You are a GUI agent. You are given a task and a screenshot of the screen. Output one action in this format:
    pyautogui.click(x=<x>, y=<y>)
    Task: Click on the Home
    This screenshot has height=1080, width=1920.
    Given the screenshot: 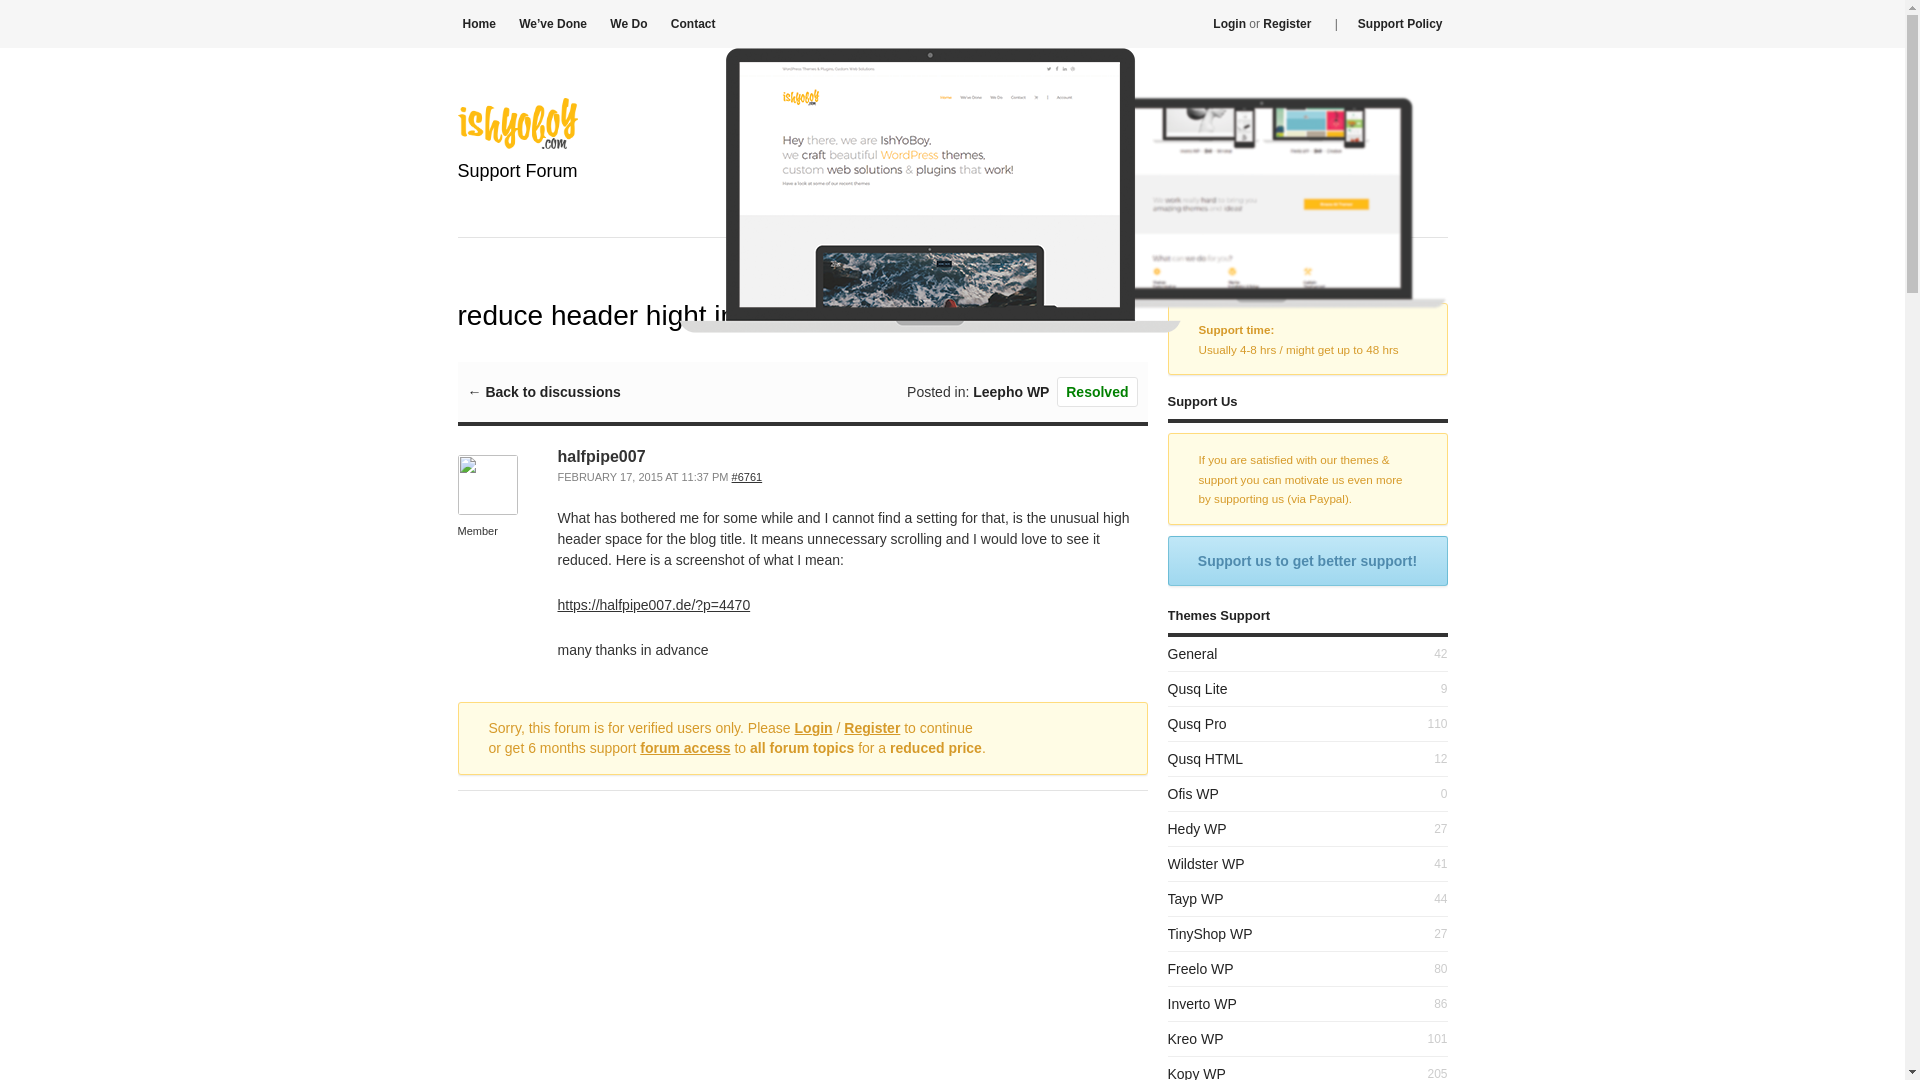 What is the action you would take?
    pyautogui.click(x=478, y=24)
    